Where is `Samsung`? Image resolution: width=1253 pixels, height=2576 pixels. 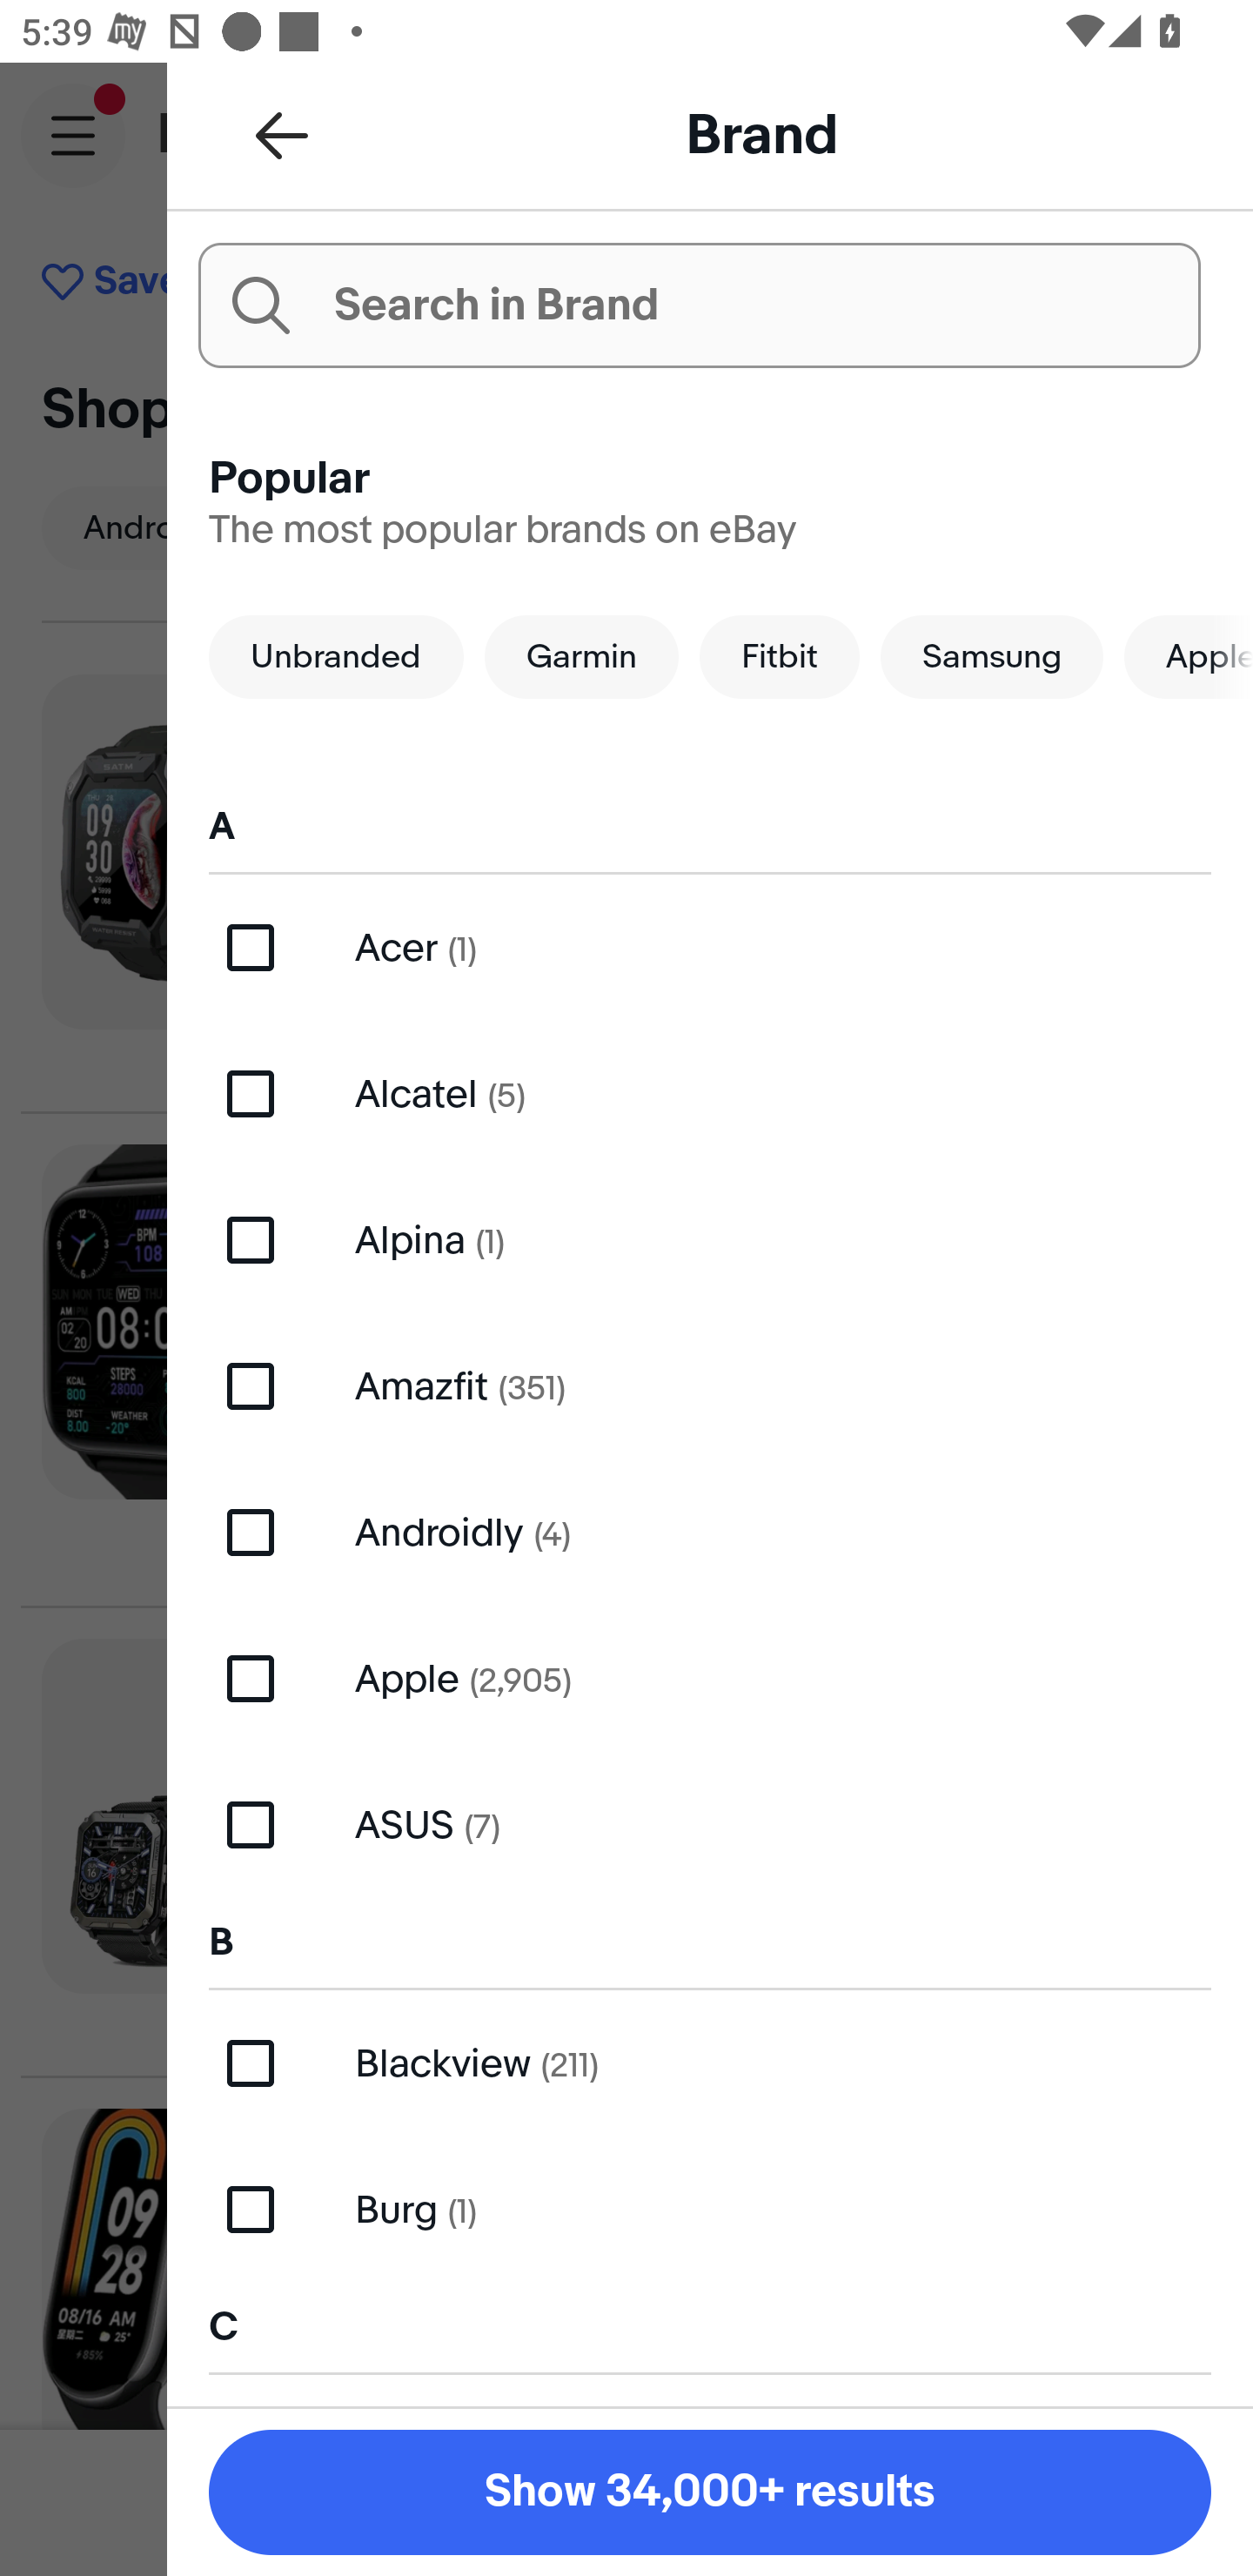 Samsung is located at coordinates (992, 656).